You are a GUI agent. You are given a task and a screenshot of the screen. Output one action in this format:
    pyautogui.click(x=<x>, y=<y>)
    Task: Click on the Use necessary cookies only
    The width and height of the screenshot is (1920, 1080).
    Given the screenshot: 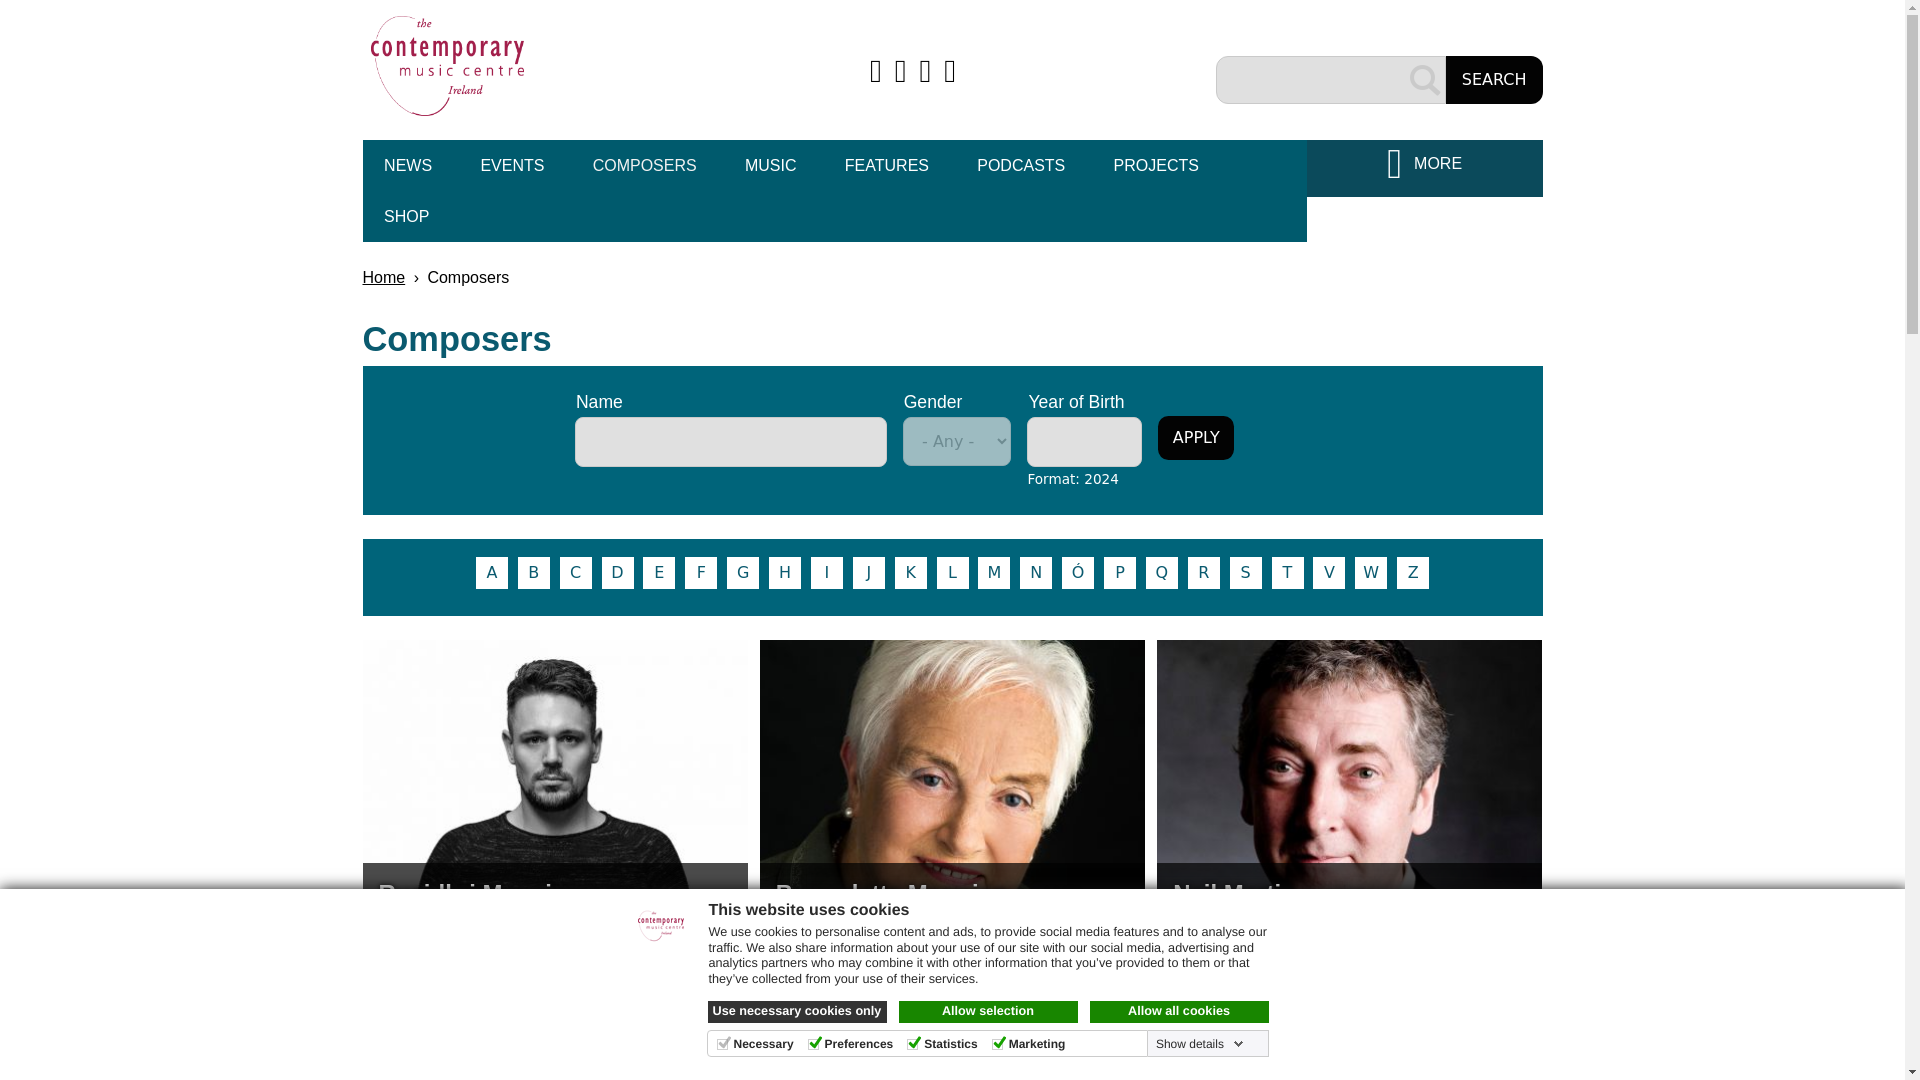 What is the action you would take?
    pyautogui.click(x=798, y=1012)
    